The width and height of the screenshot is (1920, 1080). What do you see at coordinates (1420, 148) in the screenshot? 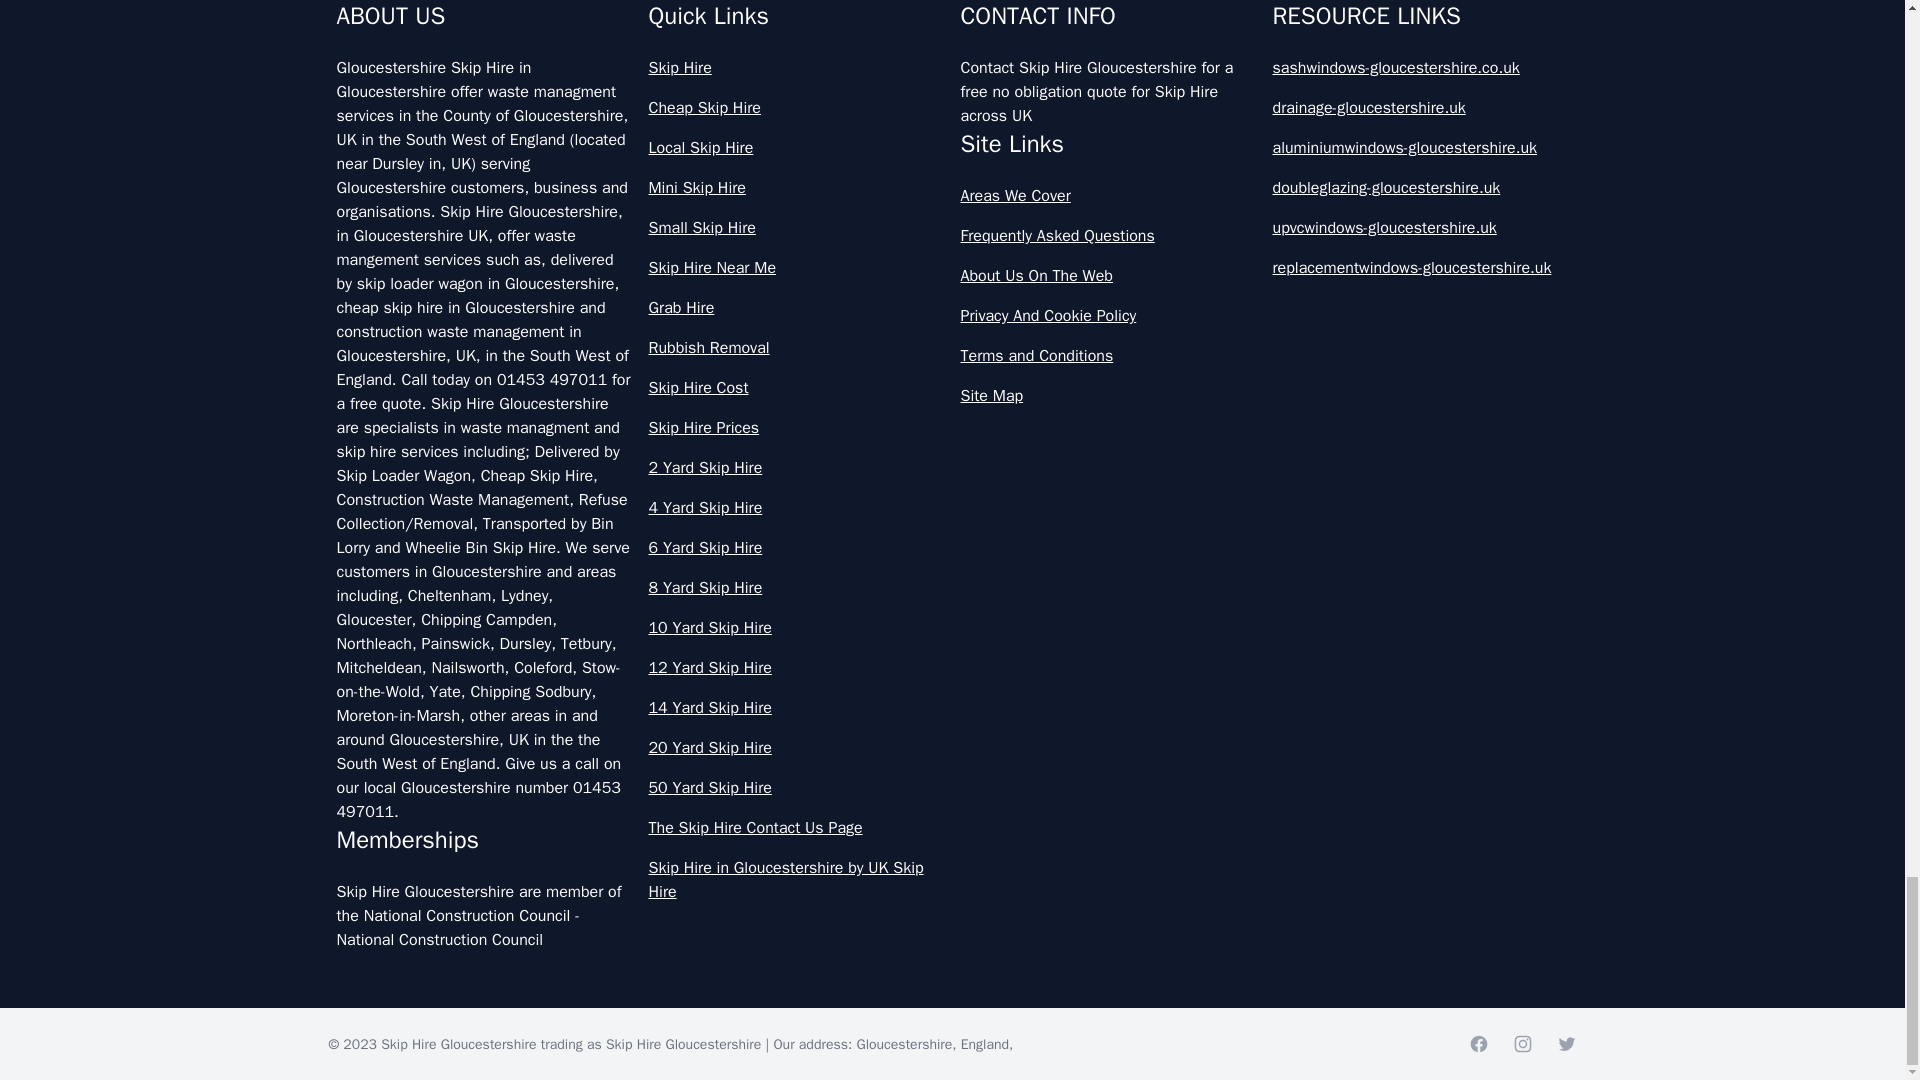
I see `aluminiumwindows-gloucestershire.uk` at bounding box center [1420, 148].